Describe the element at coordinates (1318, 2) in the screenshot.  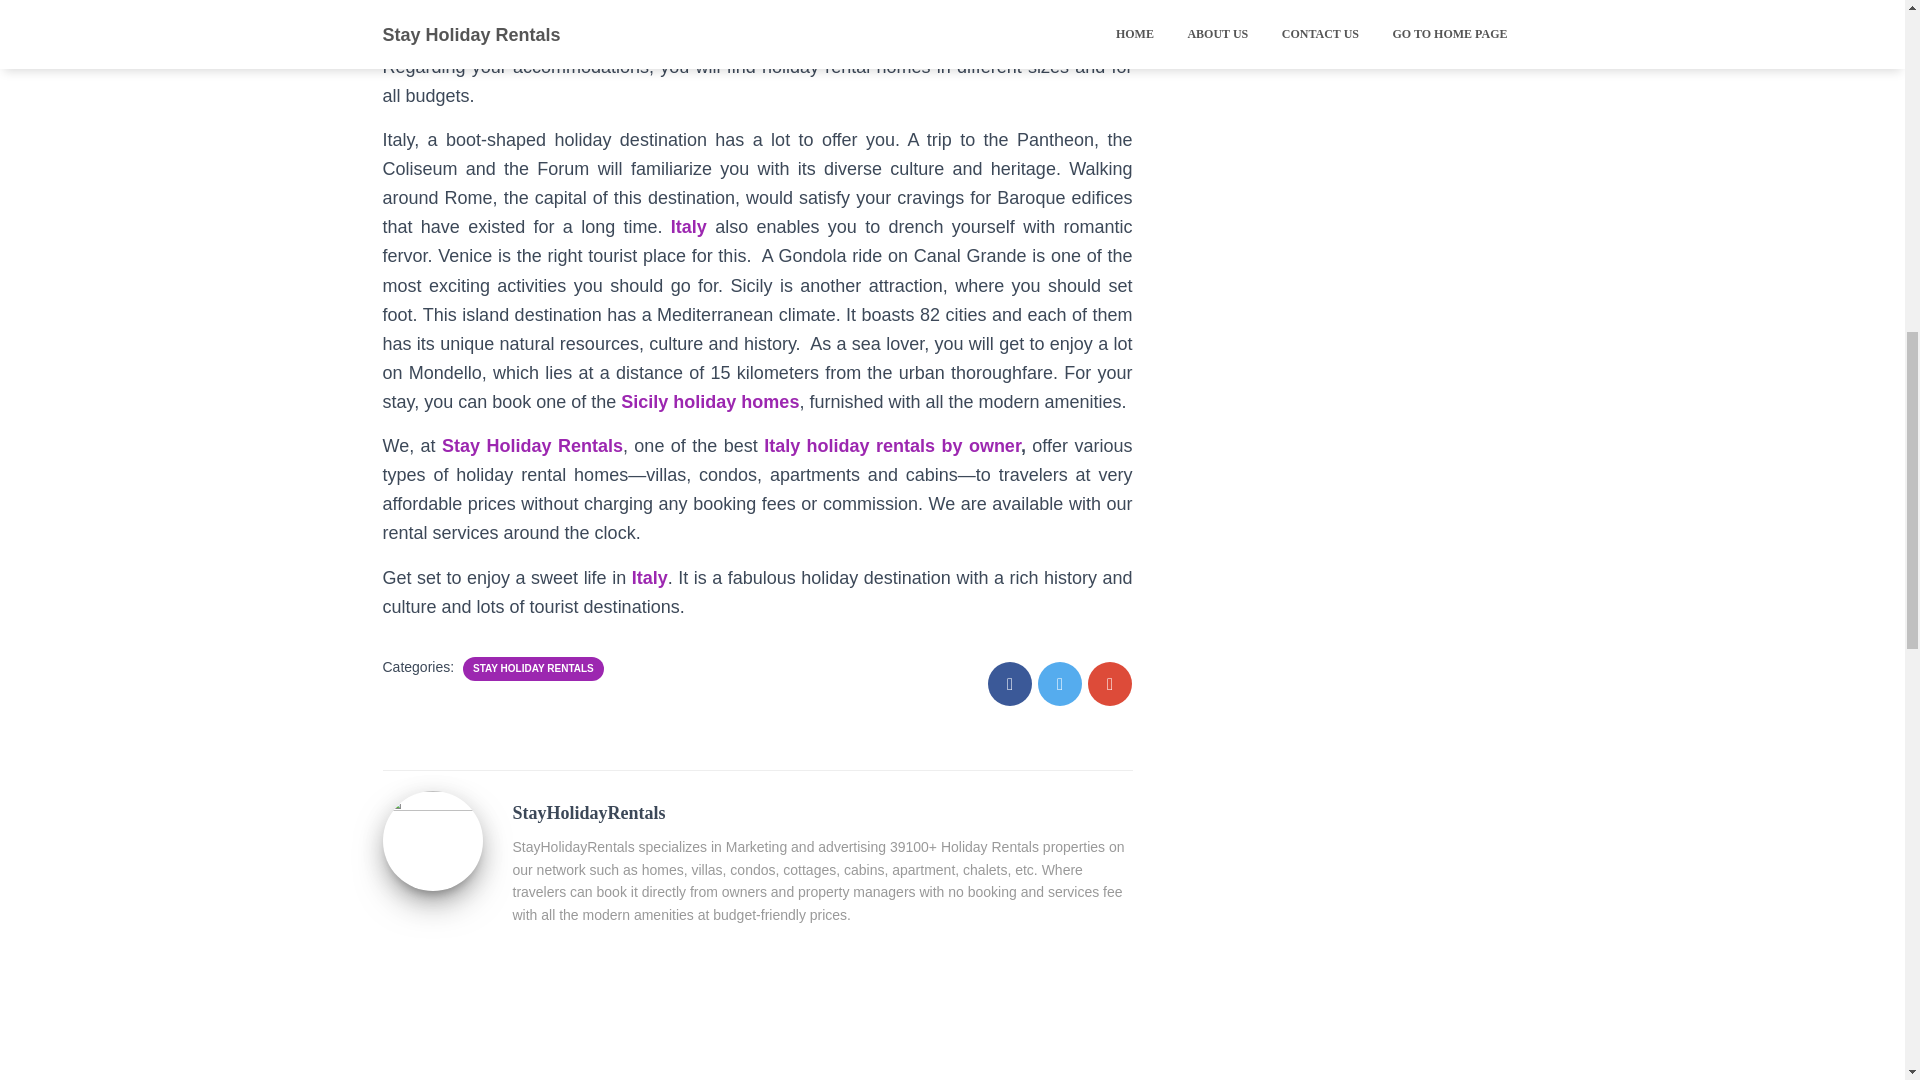
I see `Stay Holiday Rentals` at that location.